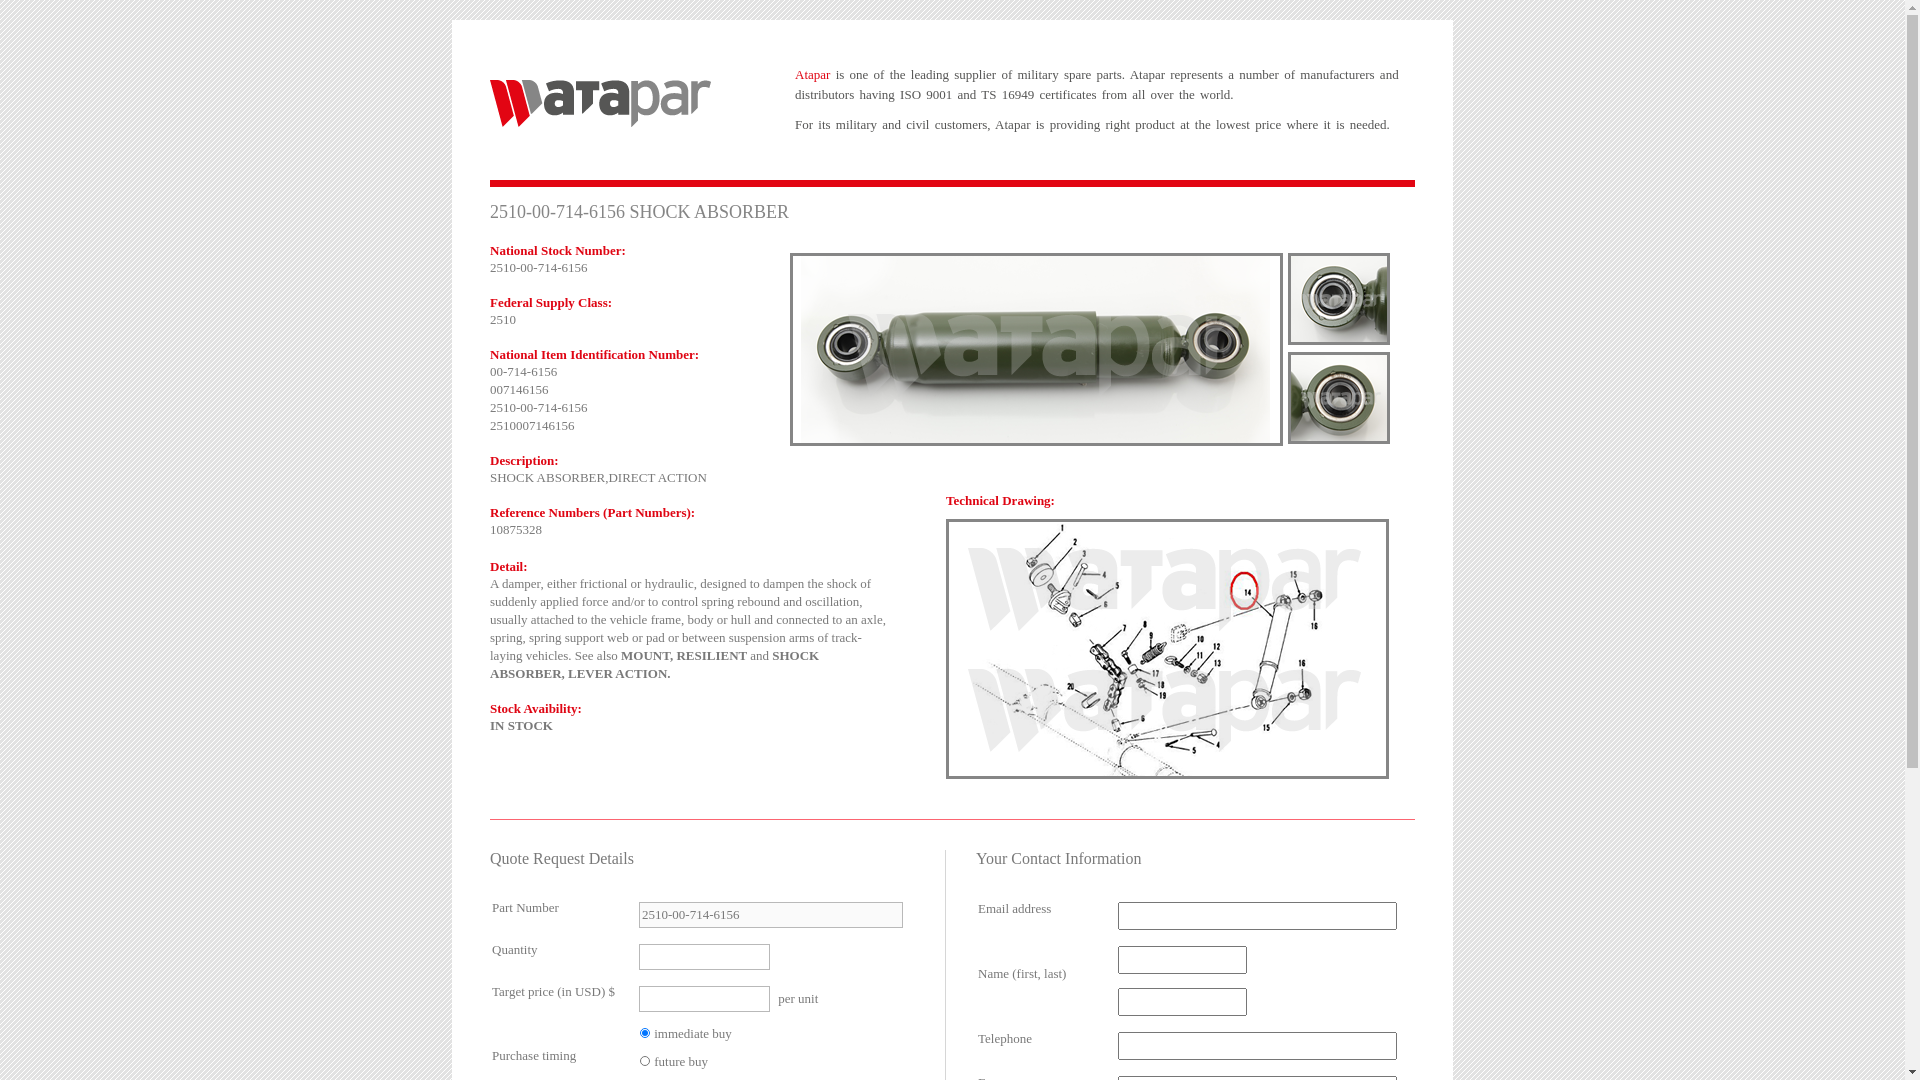 The image size is (1920, 1080). Describe the element at coordinates (600, 104) in the screenshot. I see `Atapar` at that location.